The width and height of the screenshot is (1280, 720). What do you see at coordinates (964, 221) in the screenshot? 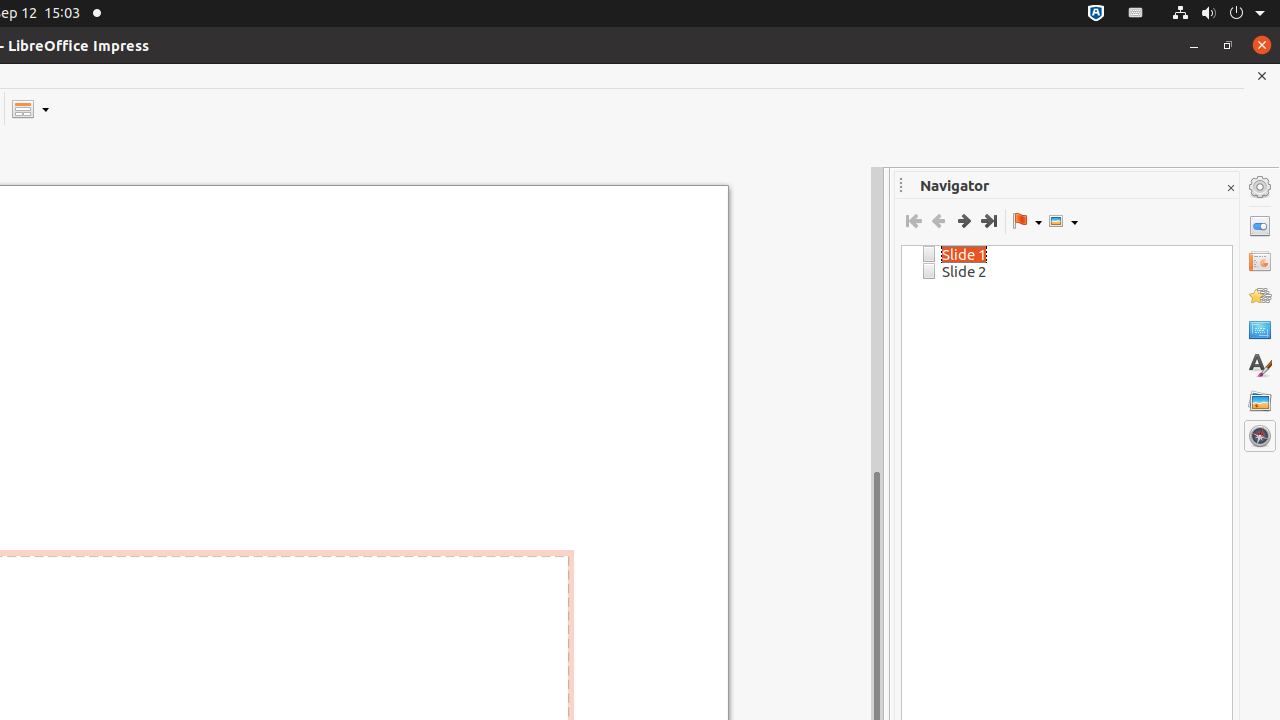
I see `Next Slide` at bounding box center [964, 221].